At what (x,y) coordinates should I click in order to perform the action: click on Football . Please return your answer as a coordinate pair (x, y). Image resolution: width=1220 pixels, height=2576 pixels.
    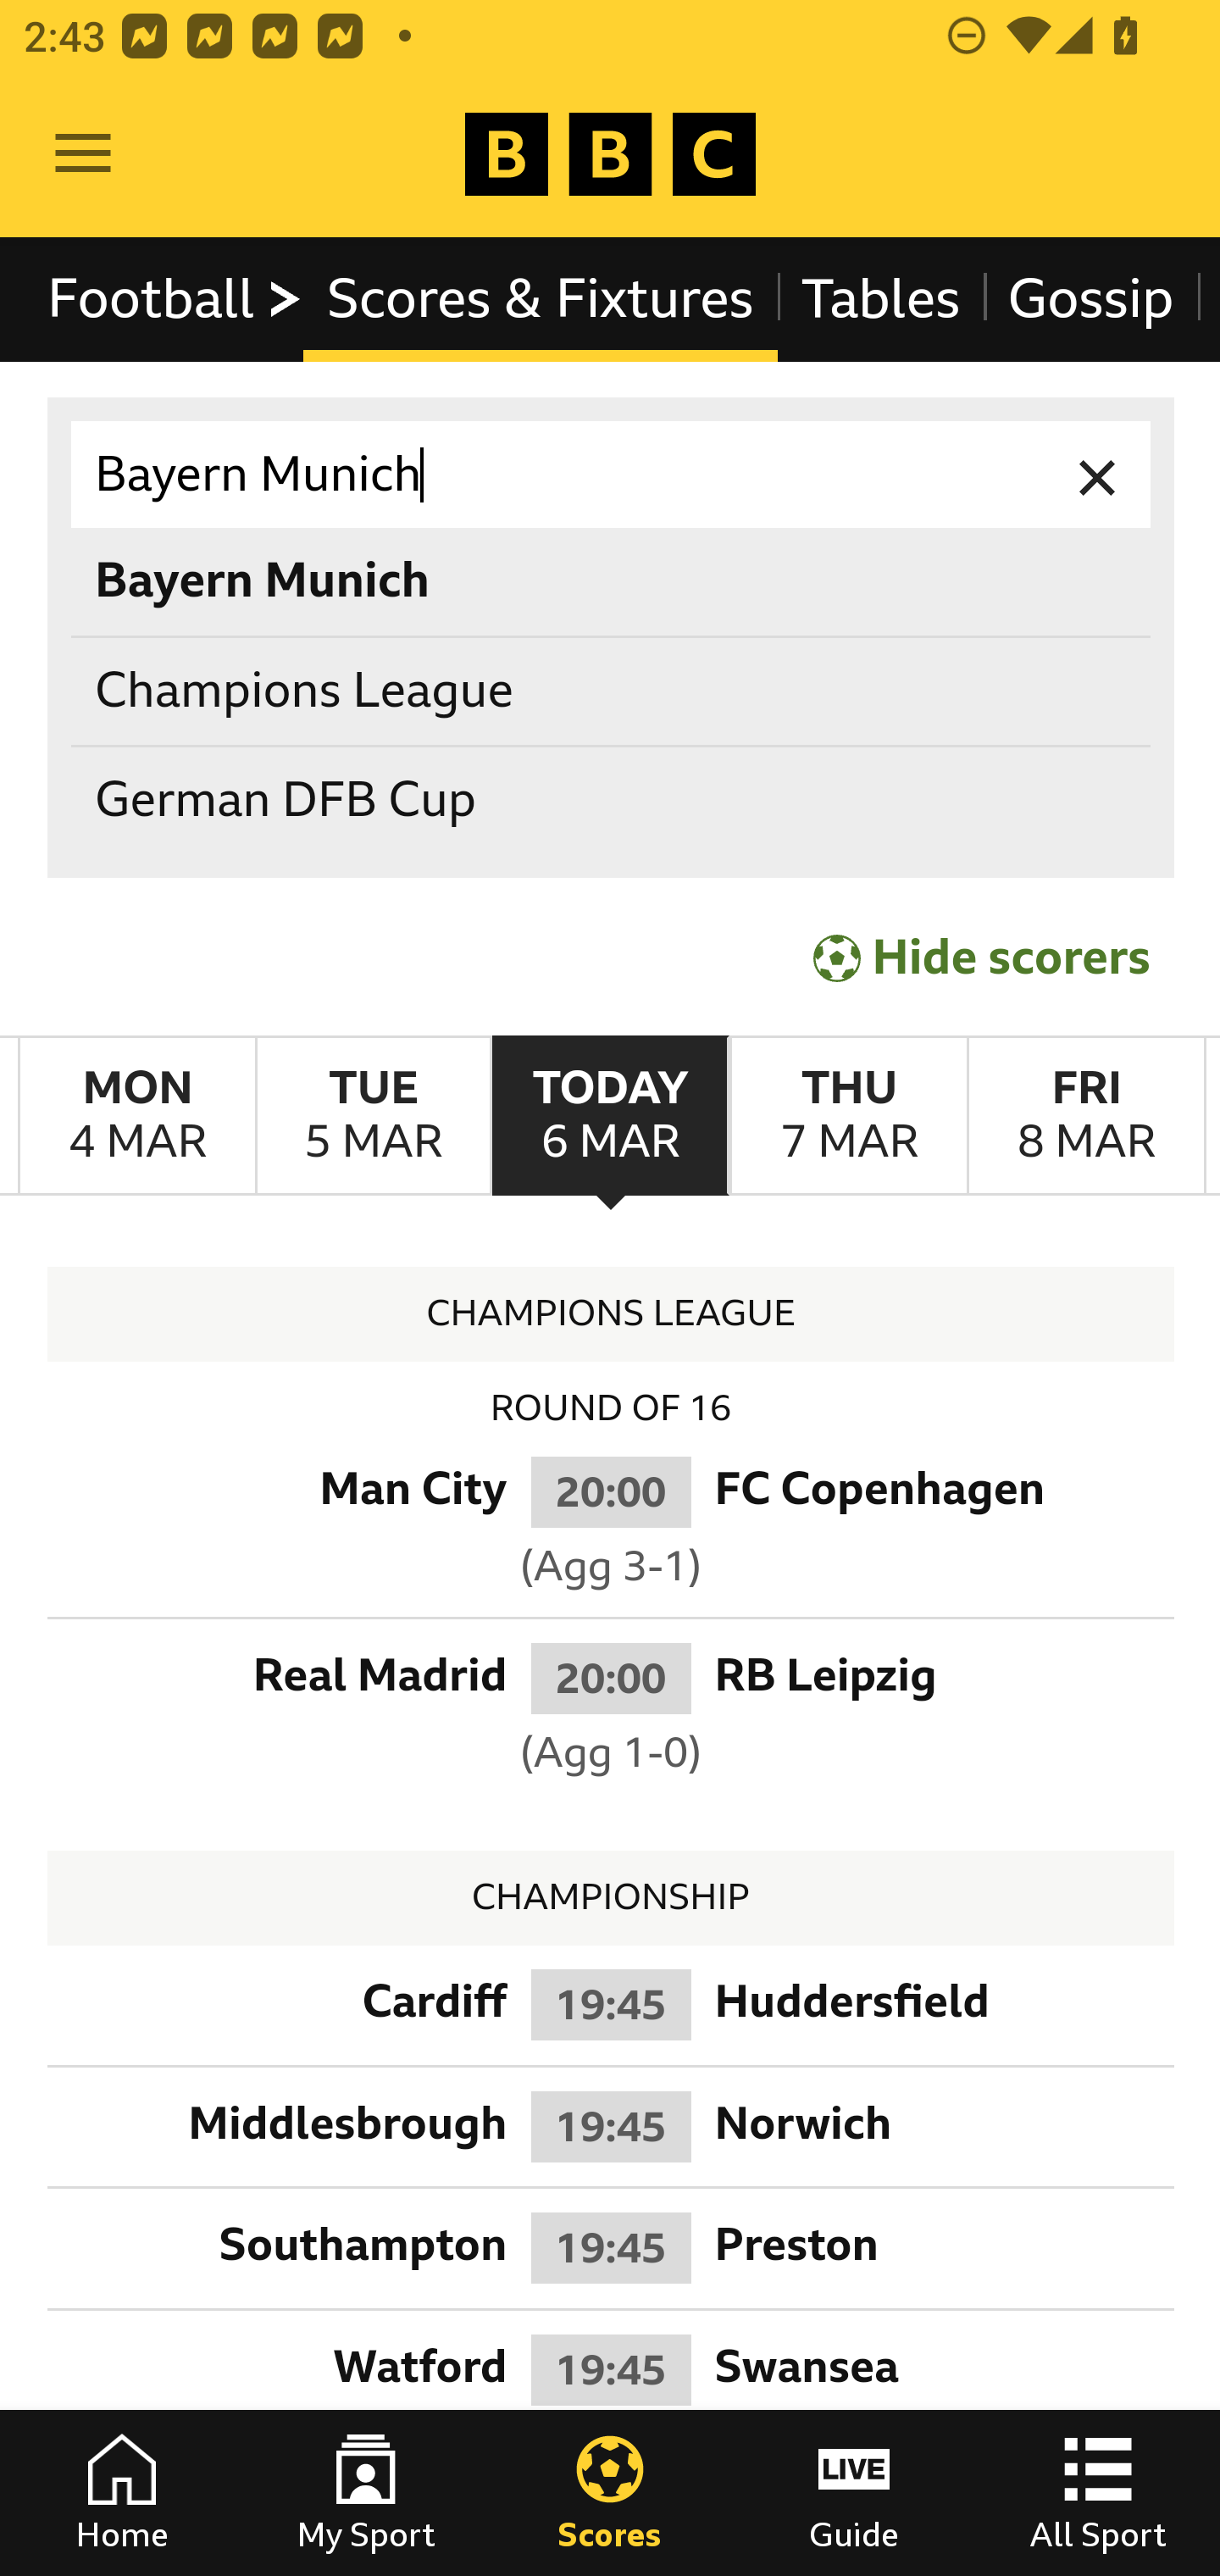
    Looking at the image, I should click on (176, 298).